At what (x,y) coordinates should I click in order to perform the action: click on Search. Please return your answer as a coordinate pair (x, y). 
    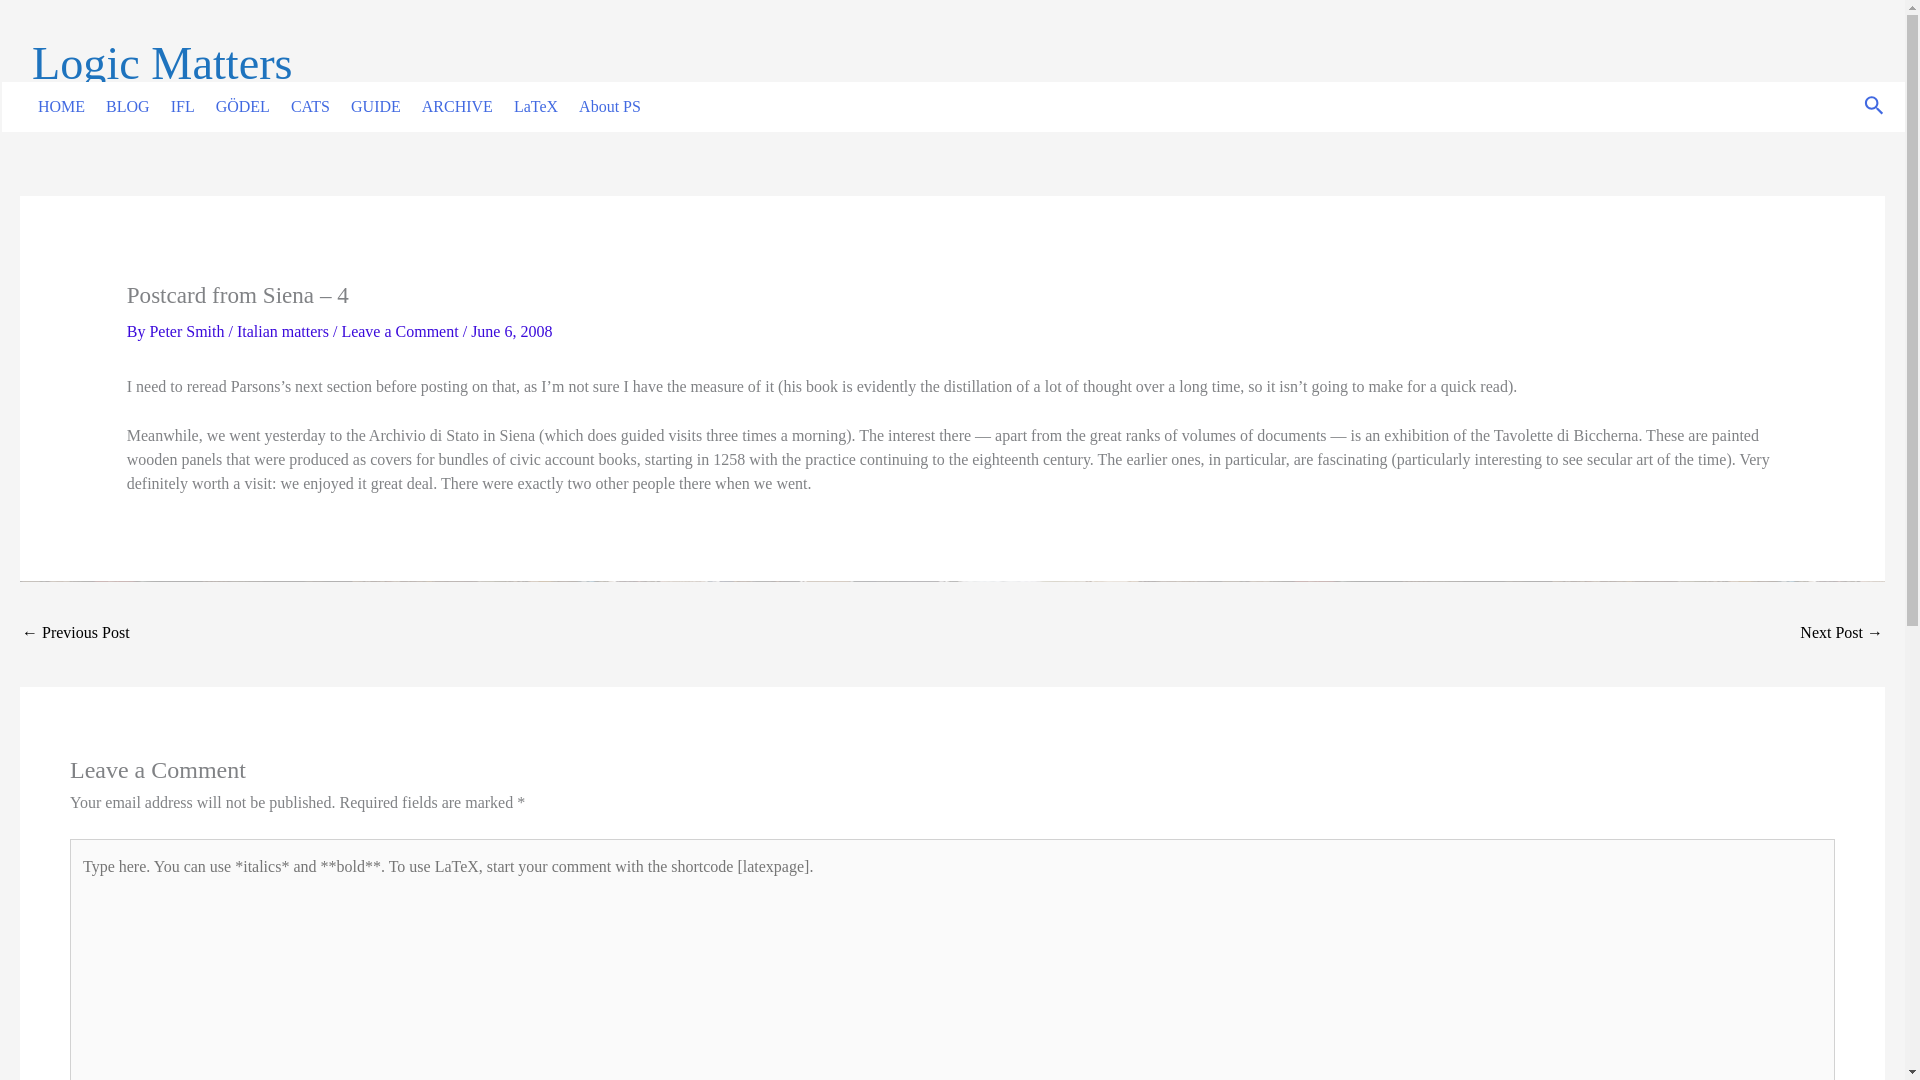
    Looking at the image, I should click on (1874, 107).